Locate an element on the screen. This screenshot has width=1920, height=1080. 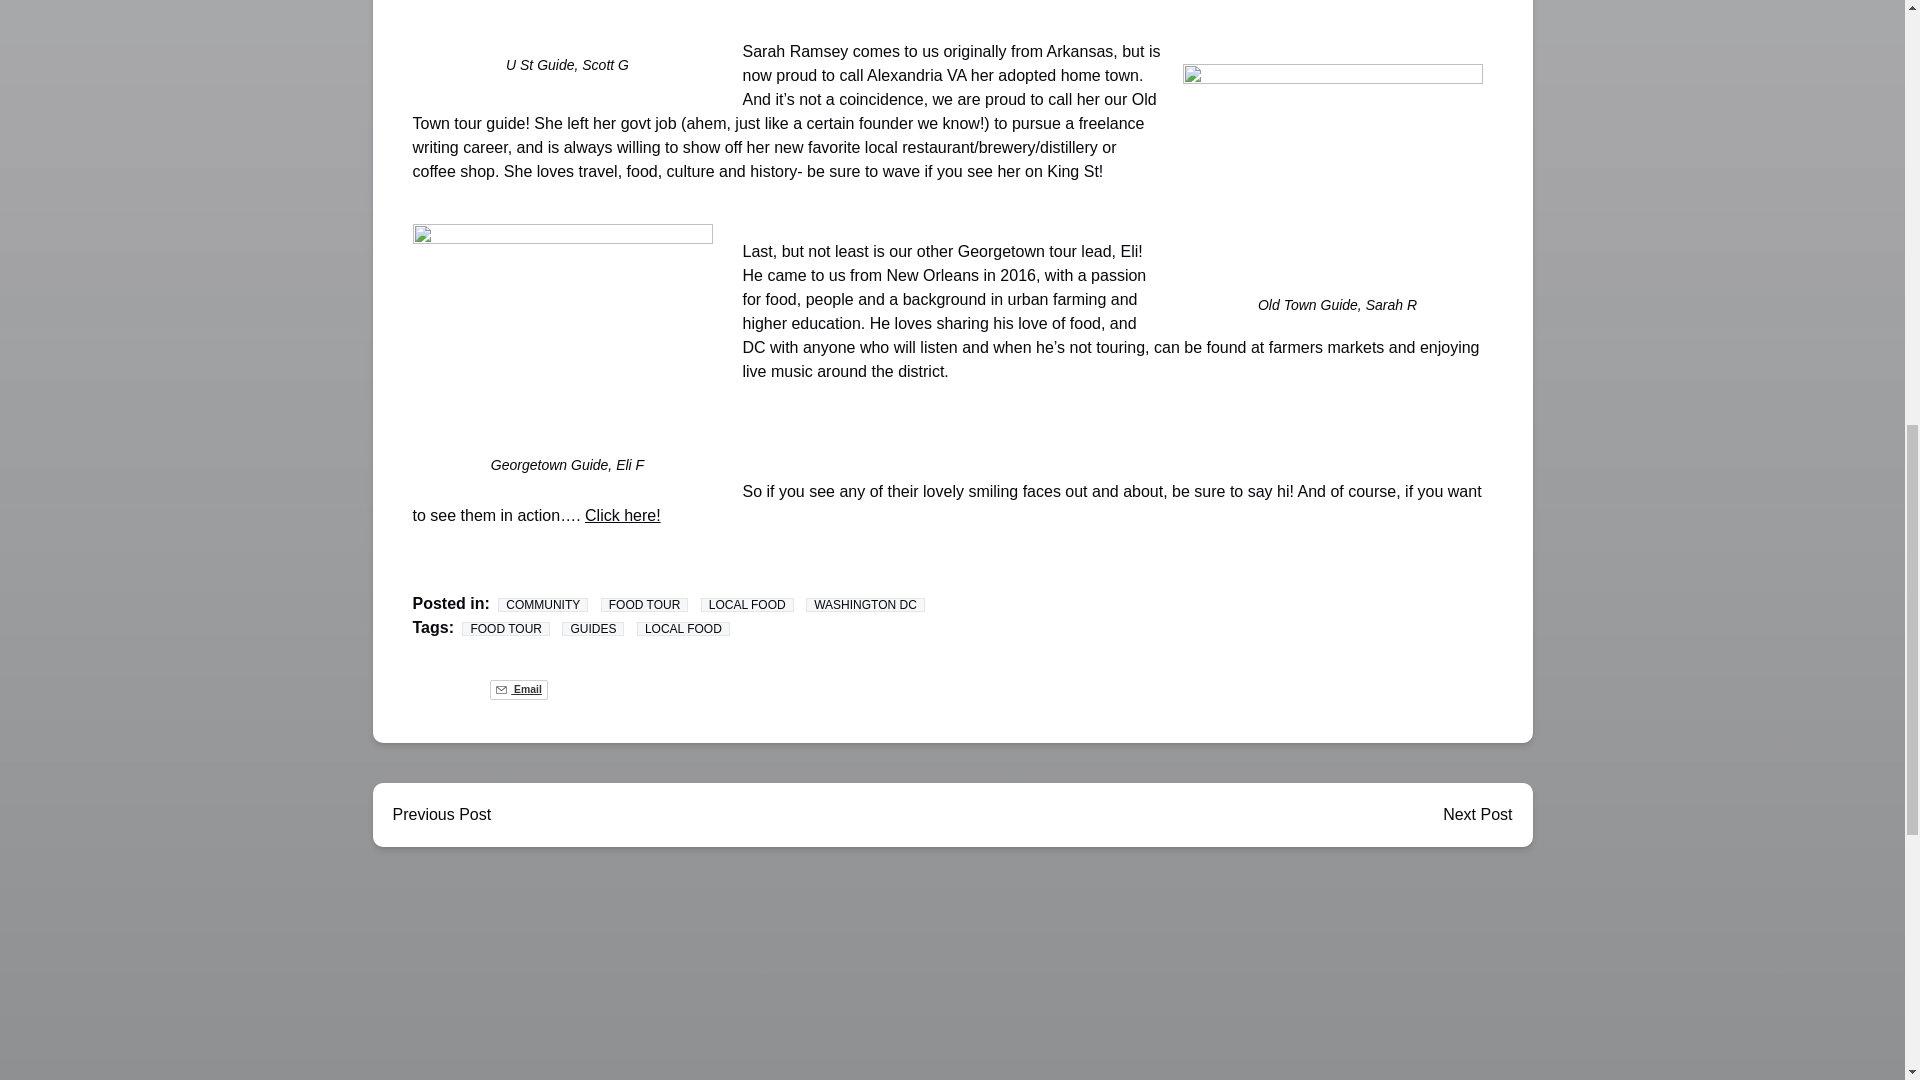
COMMUNITY is located at coordinates (542, 605).